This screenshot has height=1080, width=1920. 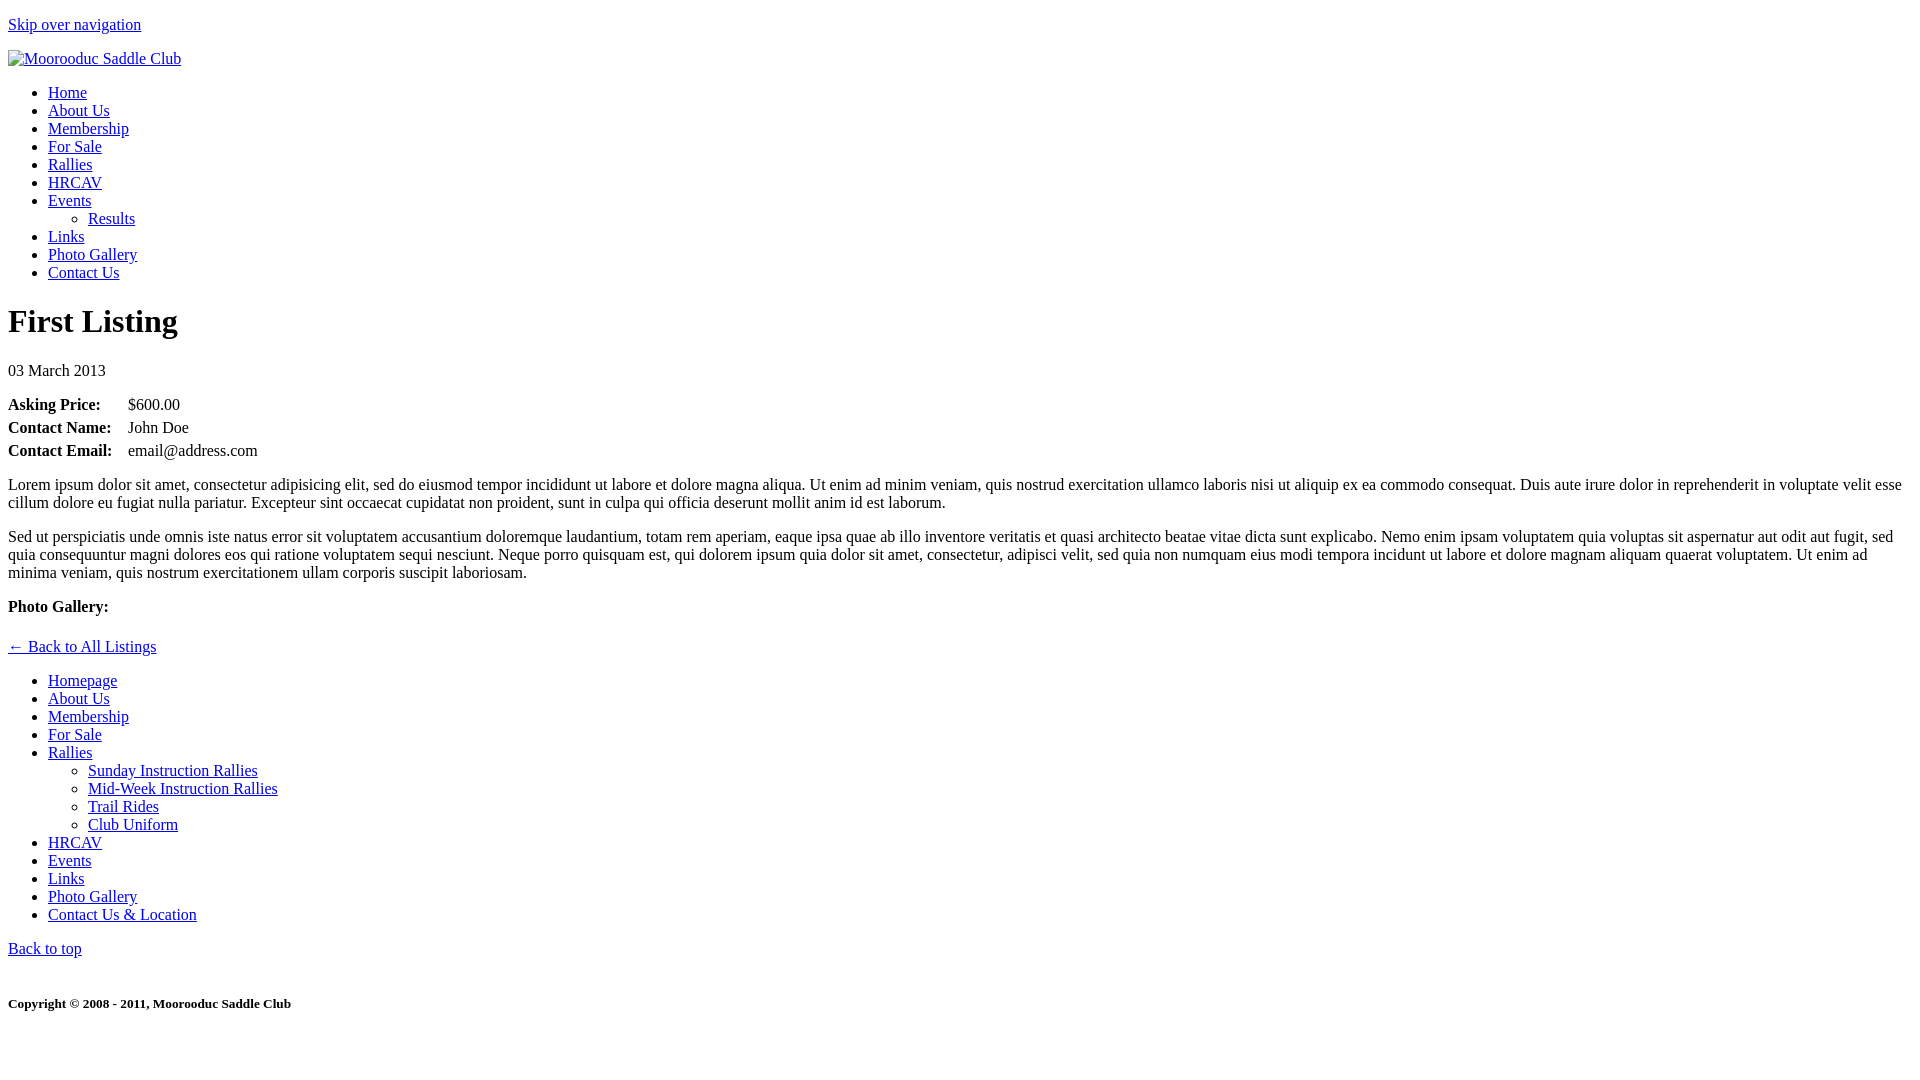 I want to click on Photo Gallery, so click(x=92, y=896).